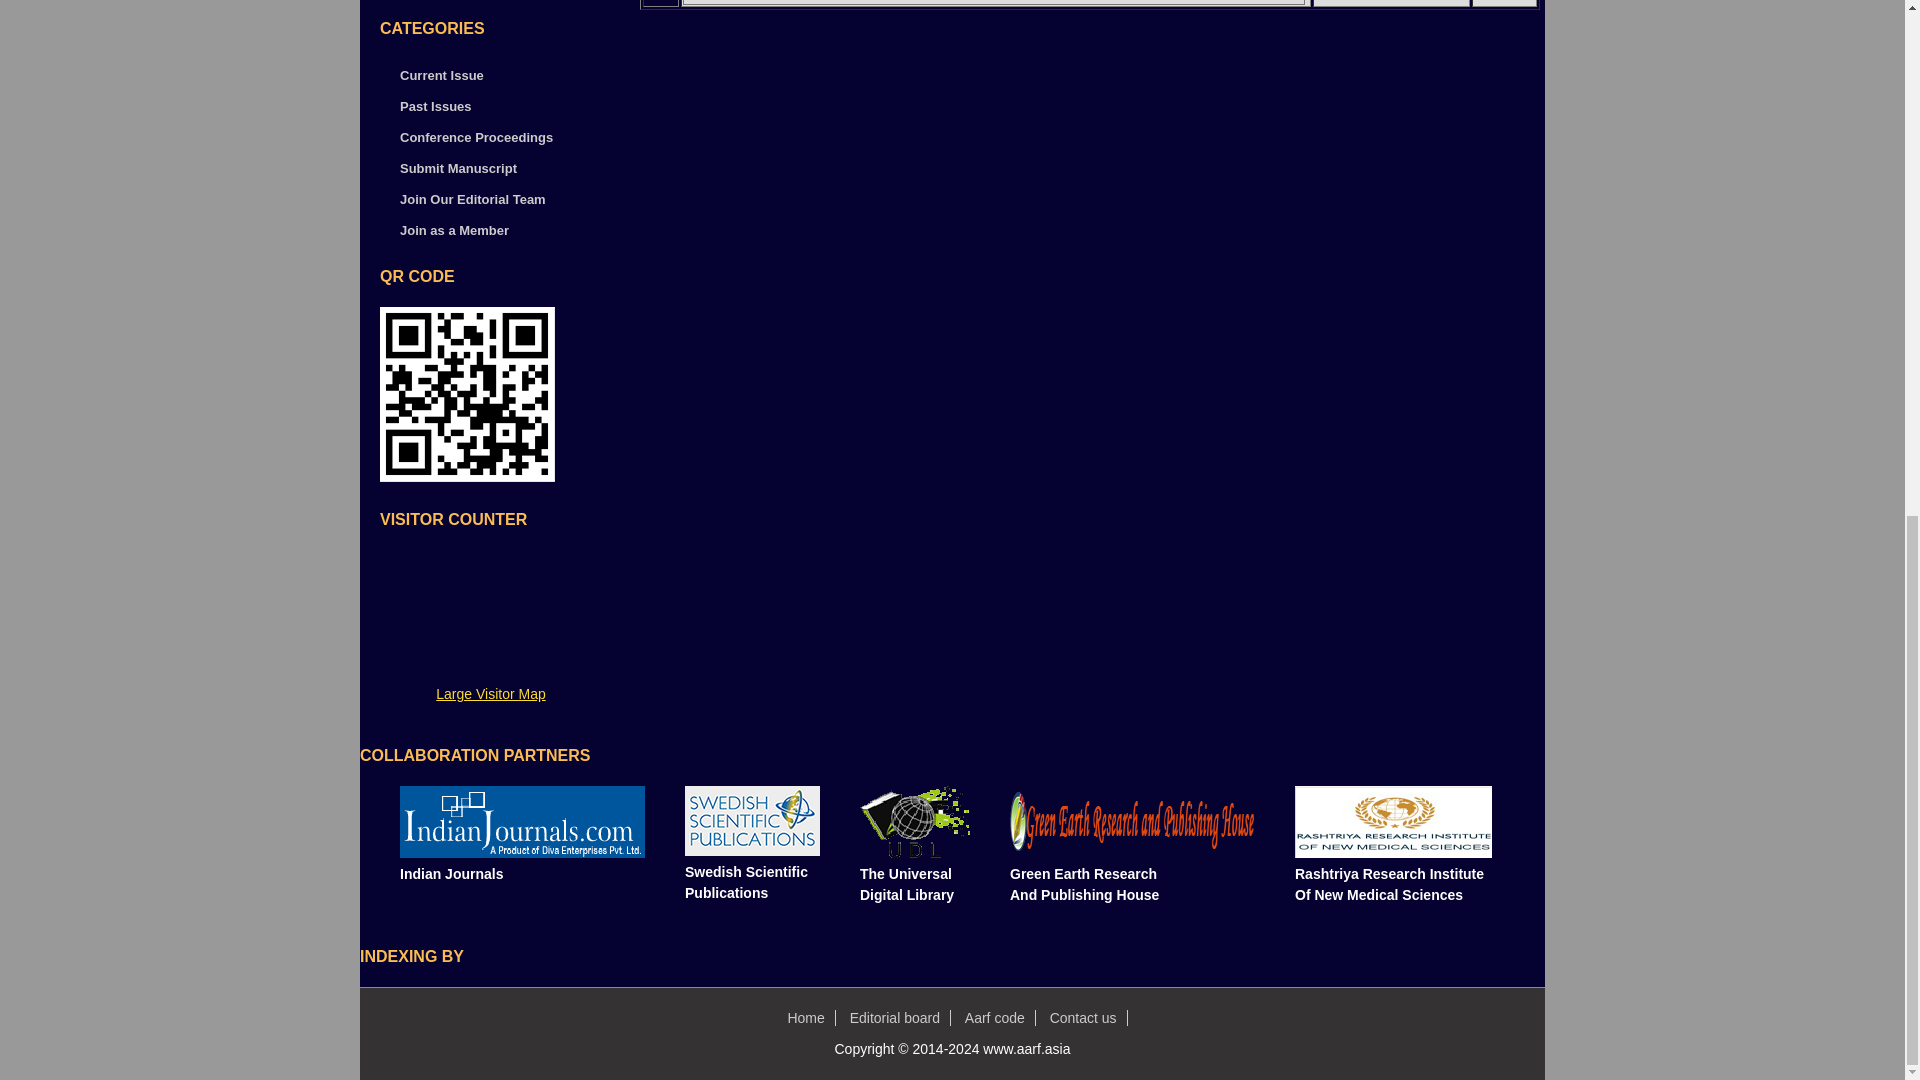  I want to click on Join as a Member, so click(454, 230).